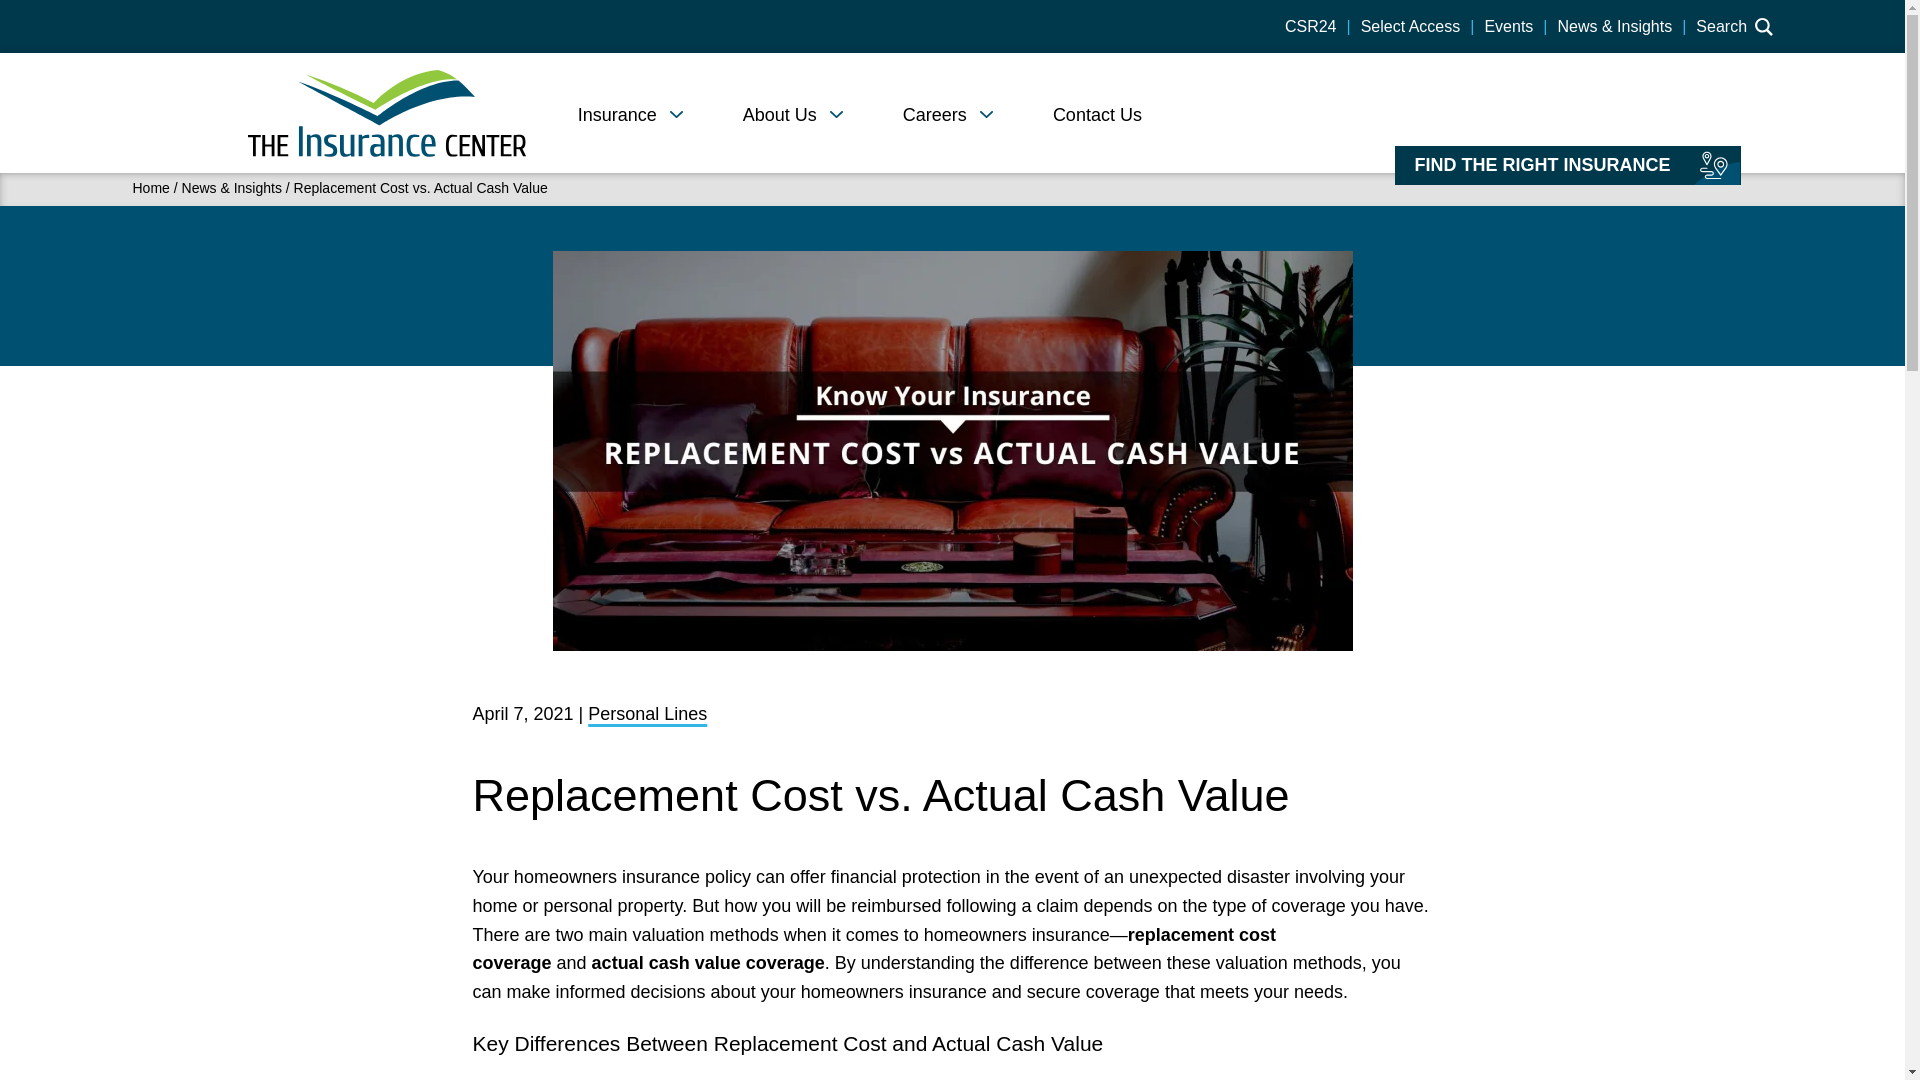  I want to click on Contact Us, so click(1097, 114).